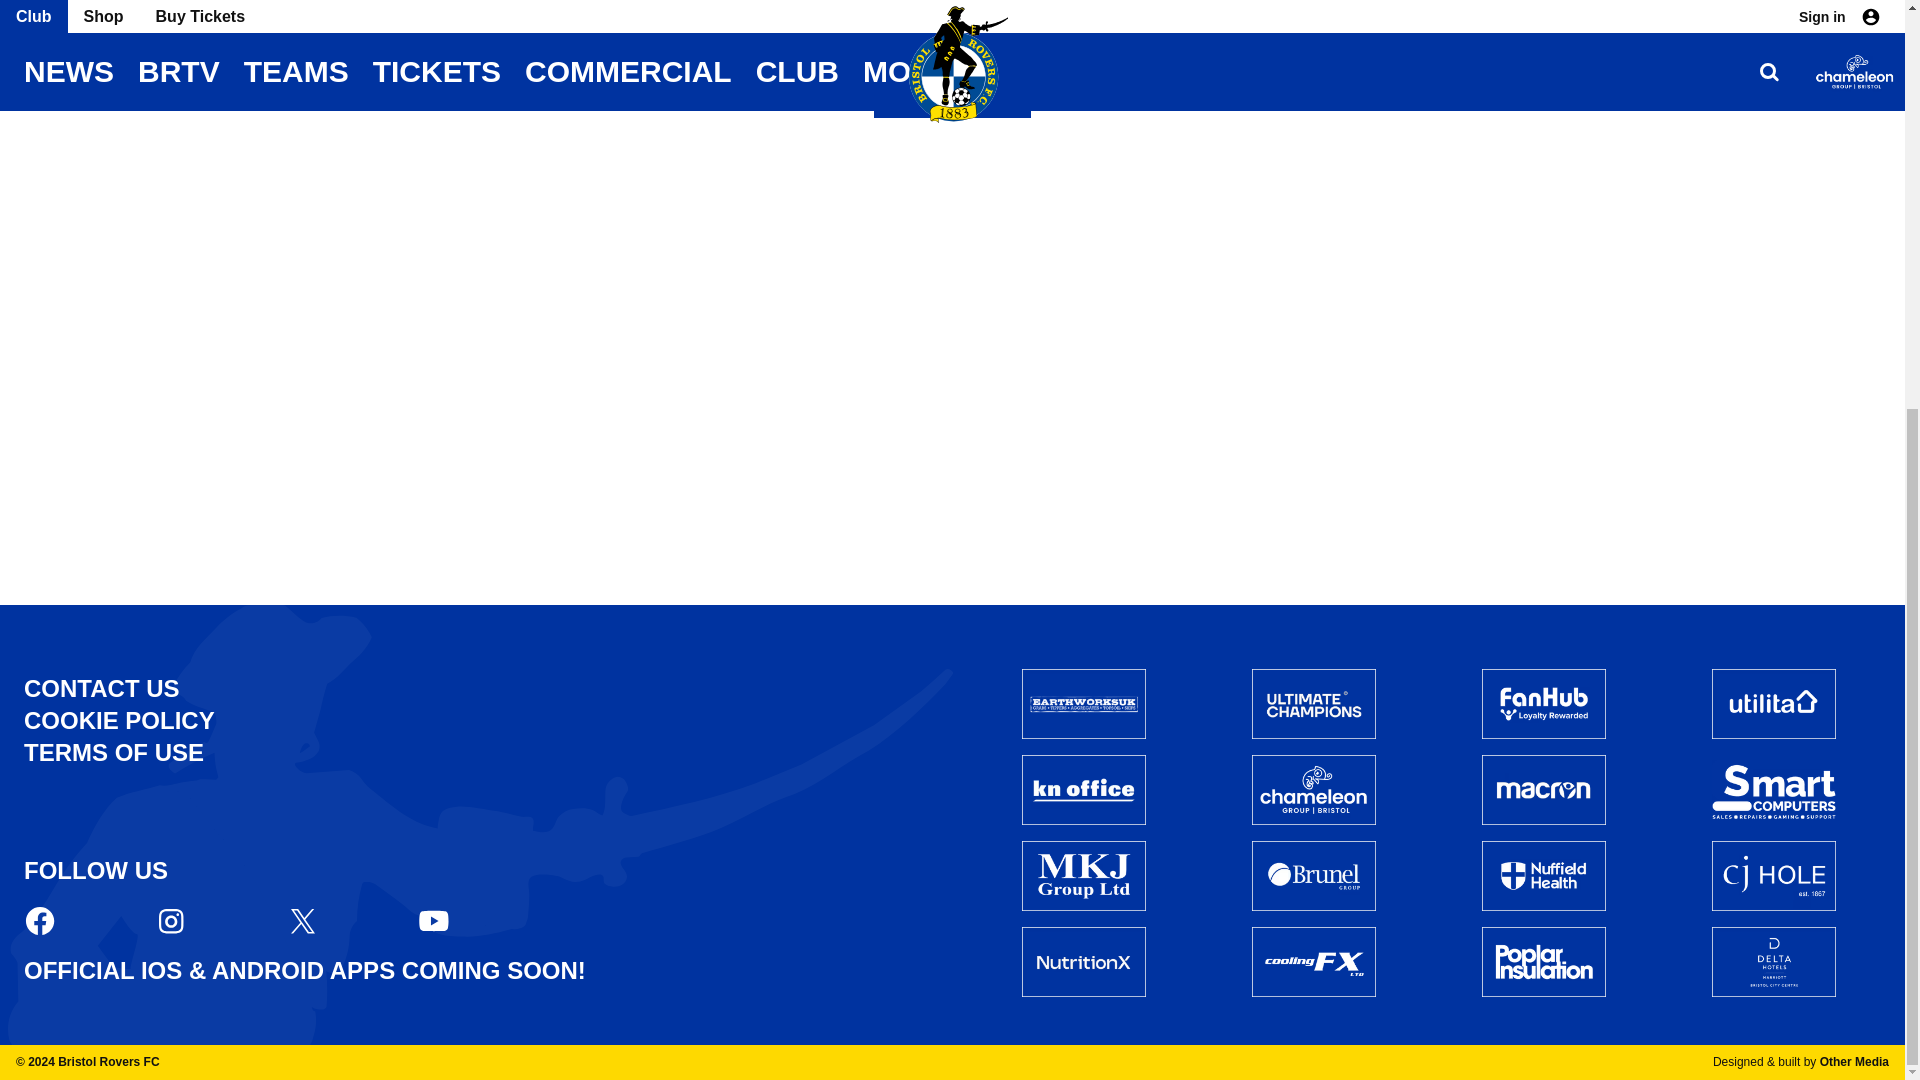 The image size is (1920, 1080). I want to click on Ultimate Champions, so click(1314, 703).